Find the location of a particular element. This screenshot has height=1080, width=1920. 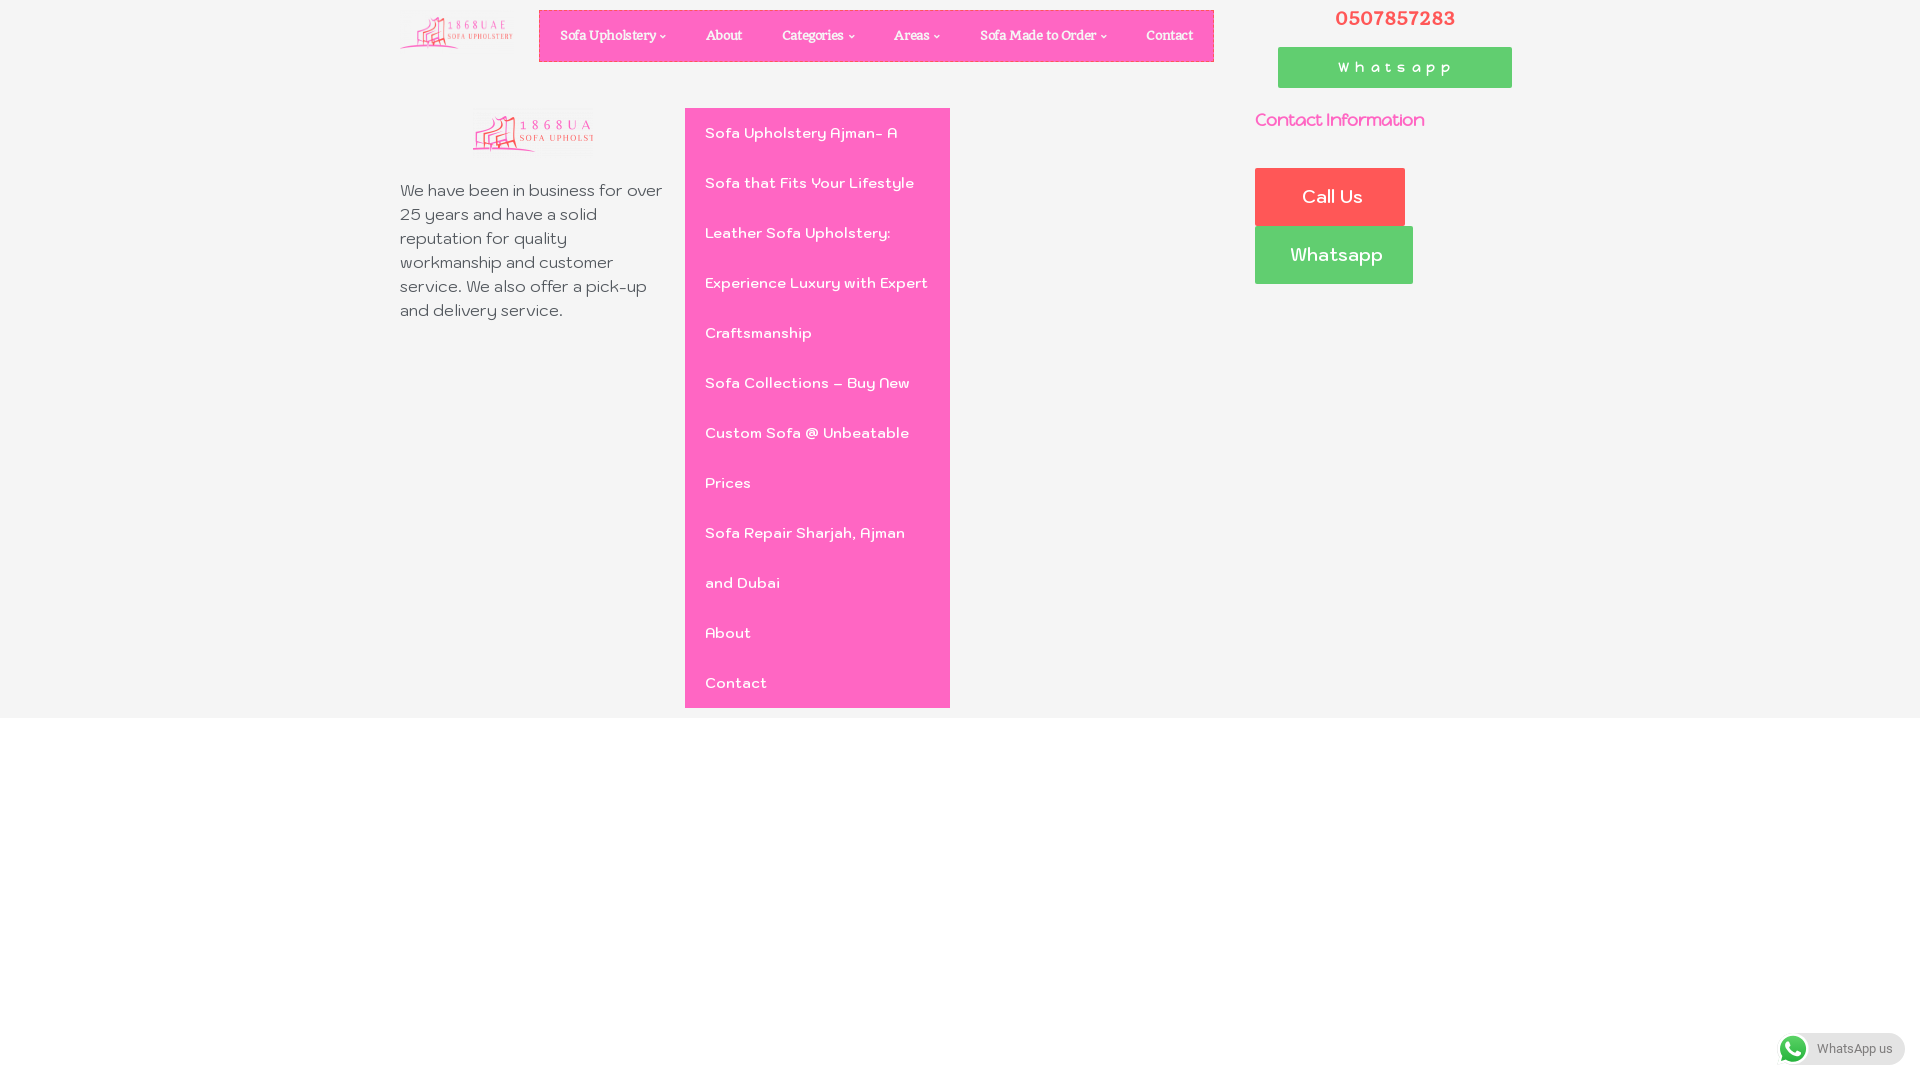

Categories is located at coordinates (818, 36).